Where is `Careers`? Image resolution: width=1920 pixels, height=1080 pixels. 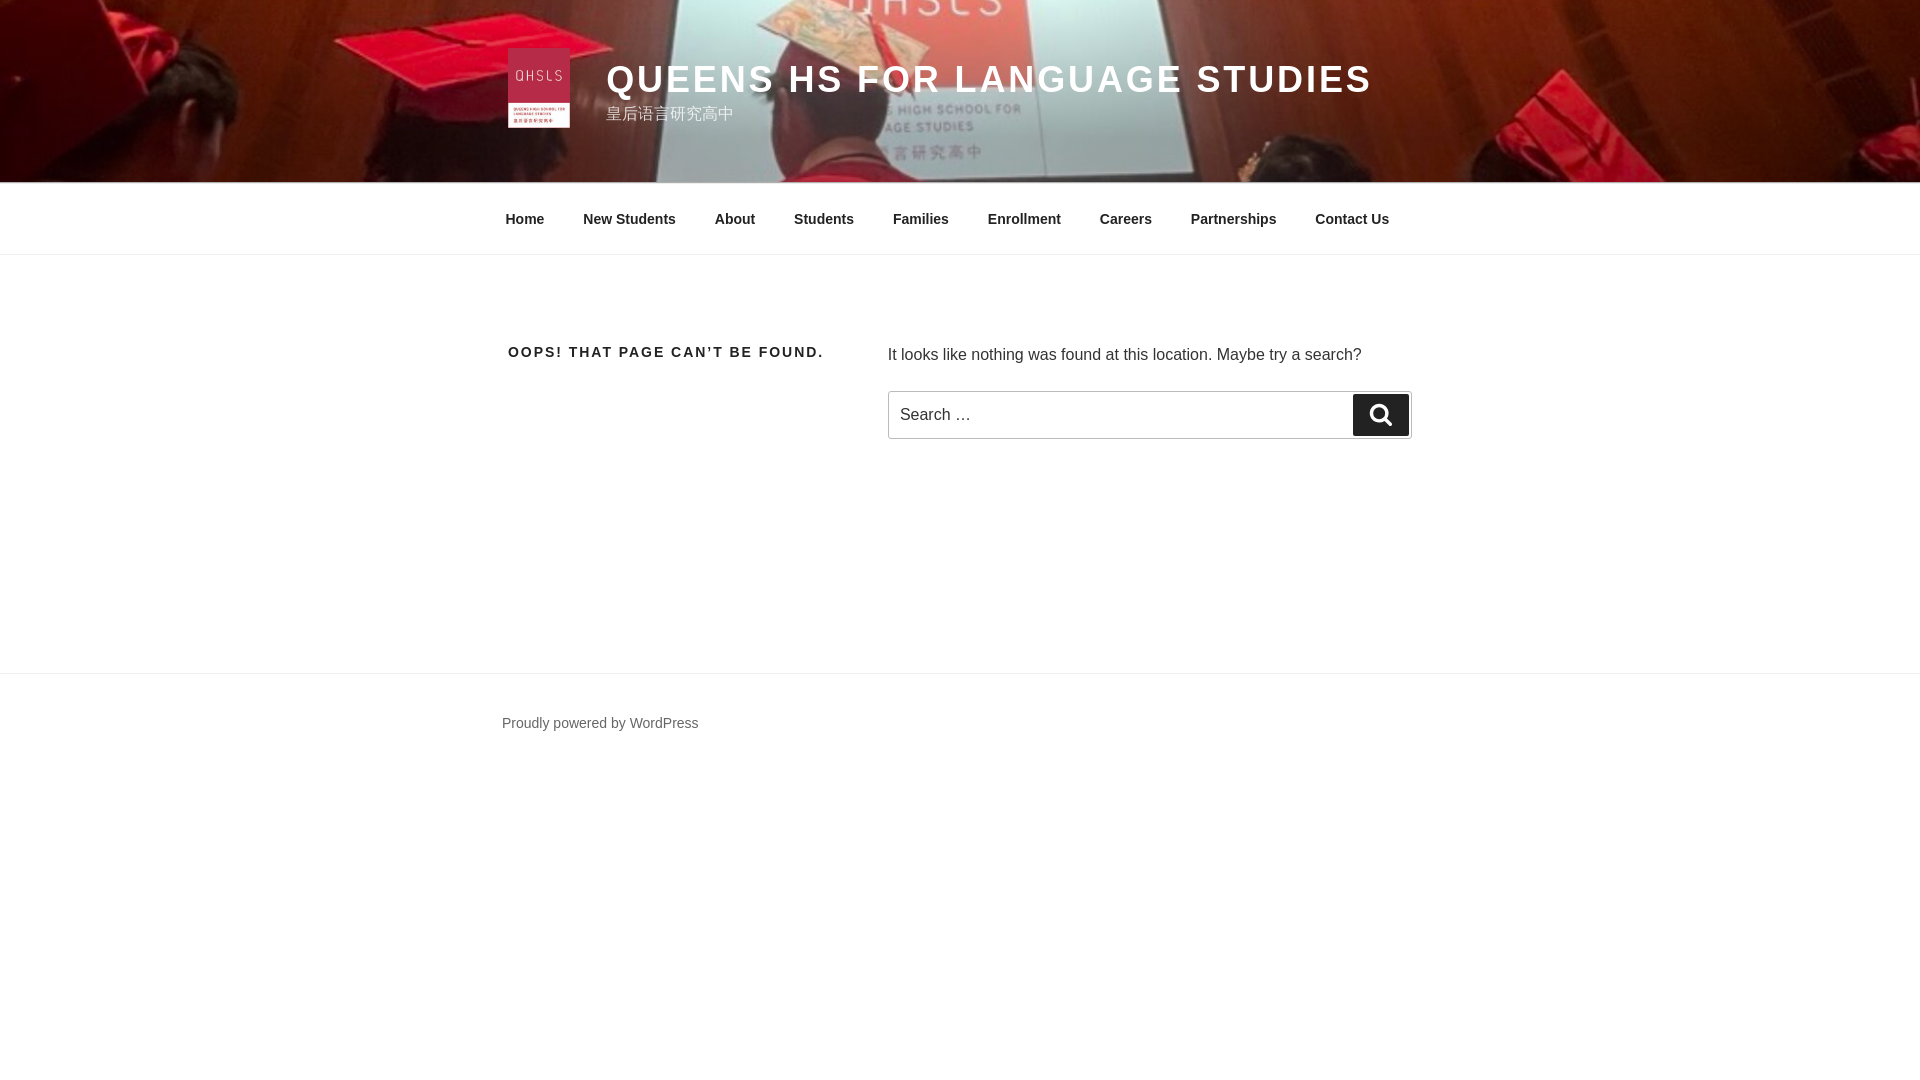 Careers is located at coordinates (1126, 218).